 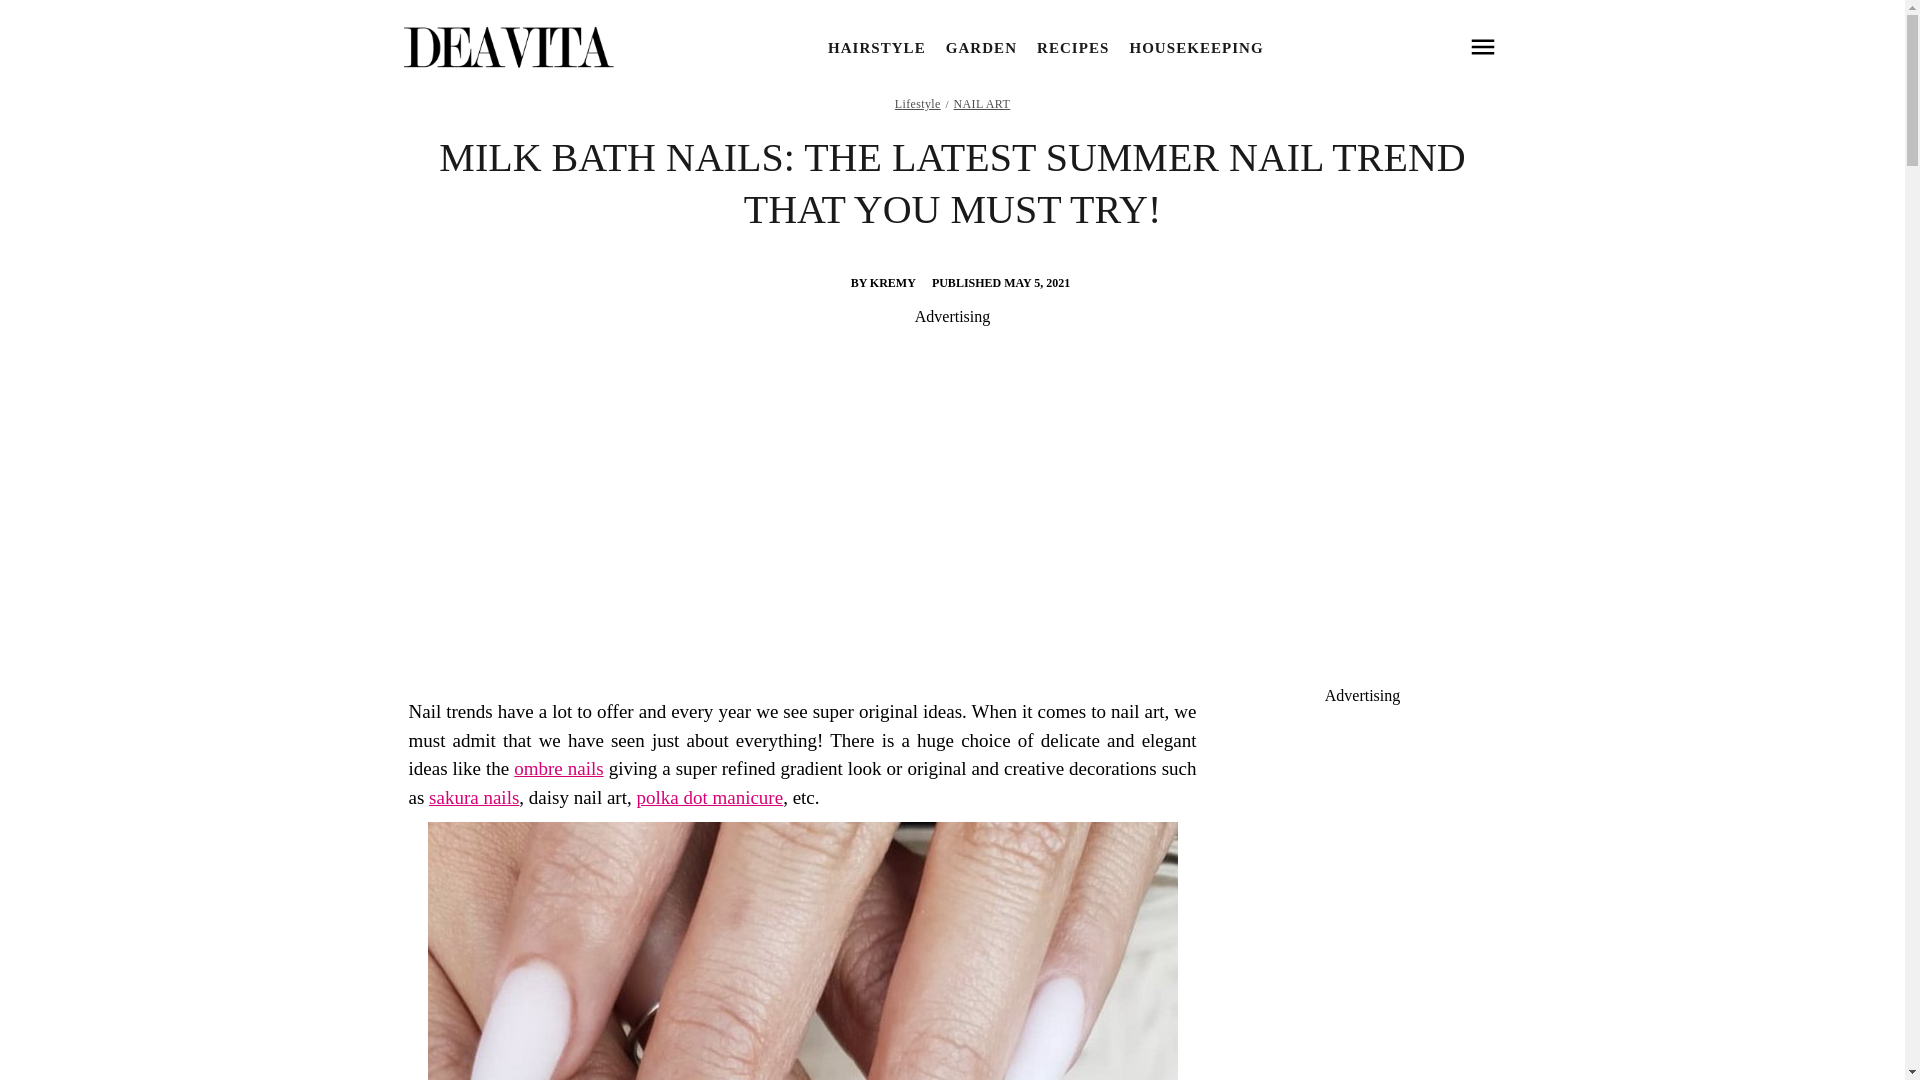 I want to click on RECIPES, so click(x=1072, y=48).